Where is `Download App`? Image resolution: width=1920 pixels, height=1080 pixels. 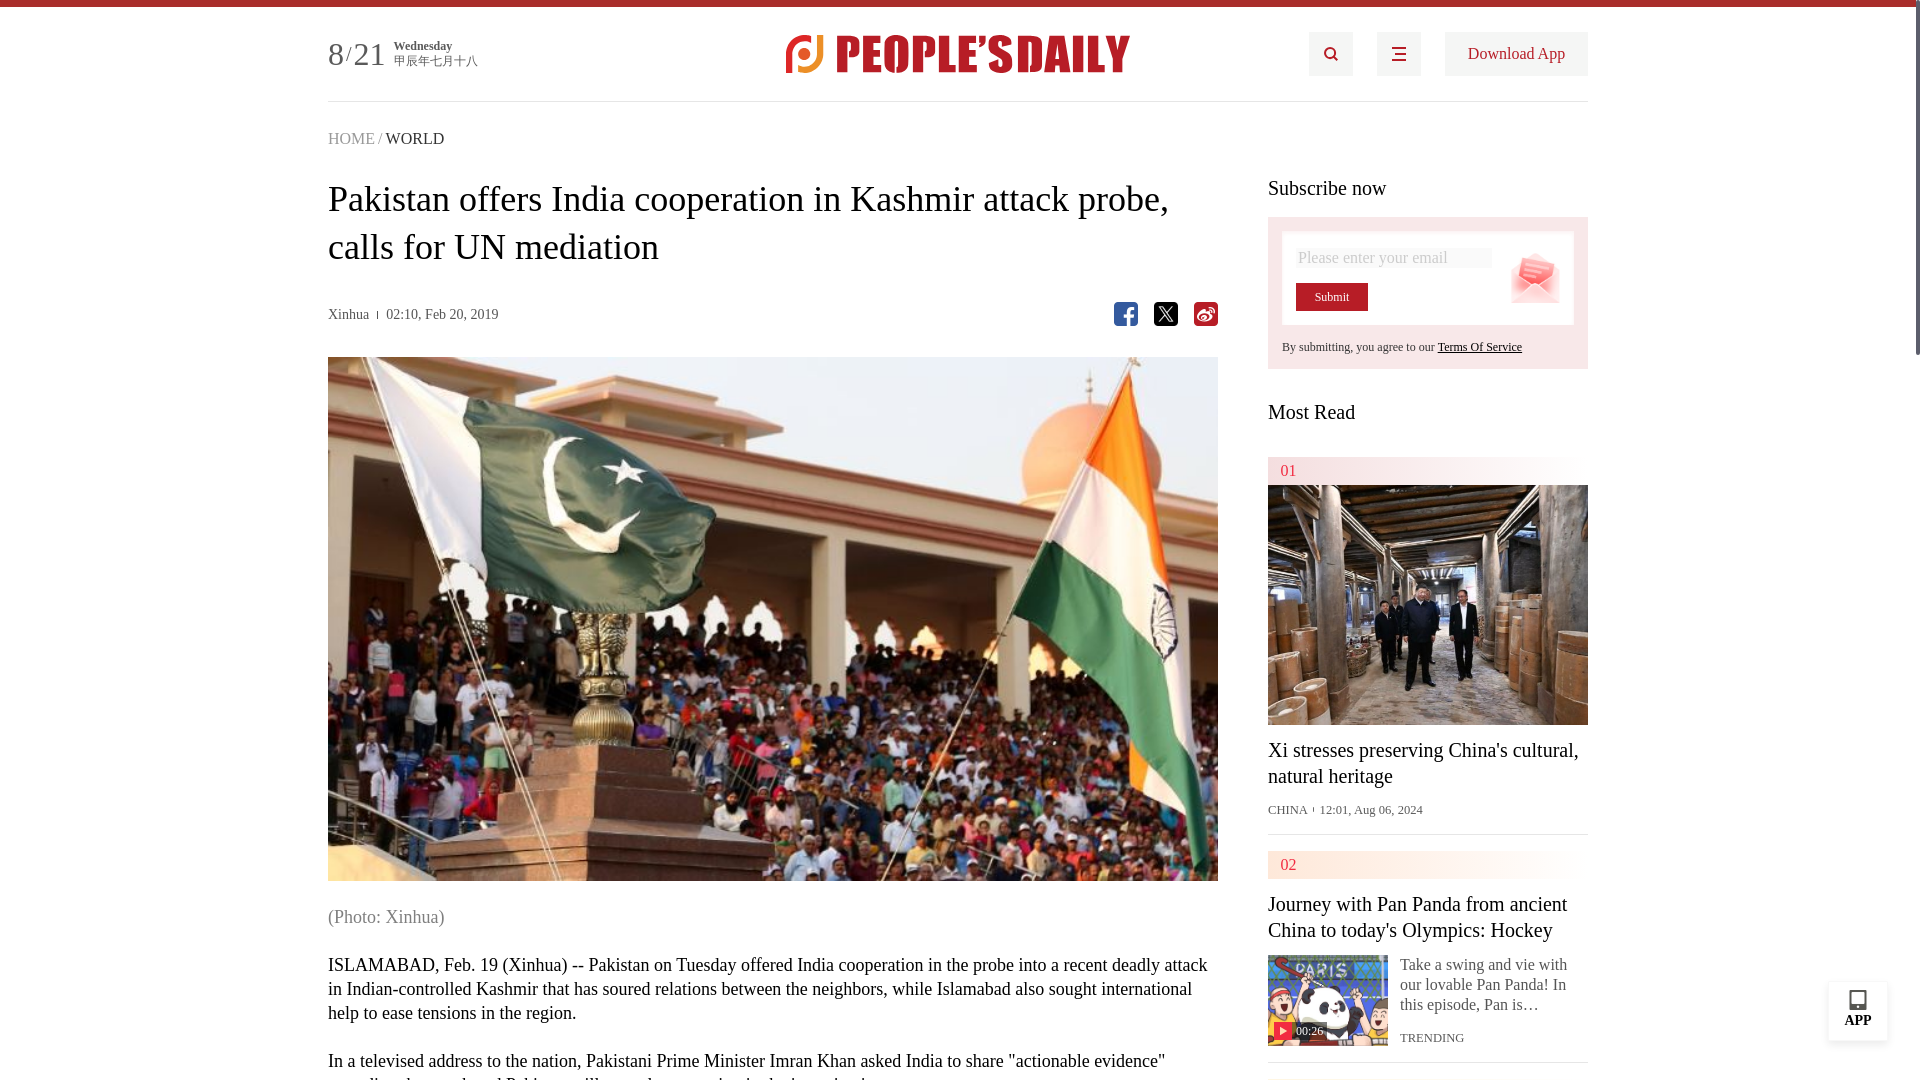
Download App is located at coordinates (1516, 54).